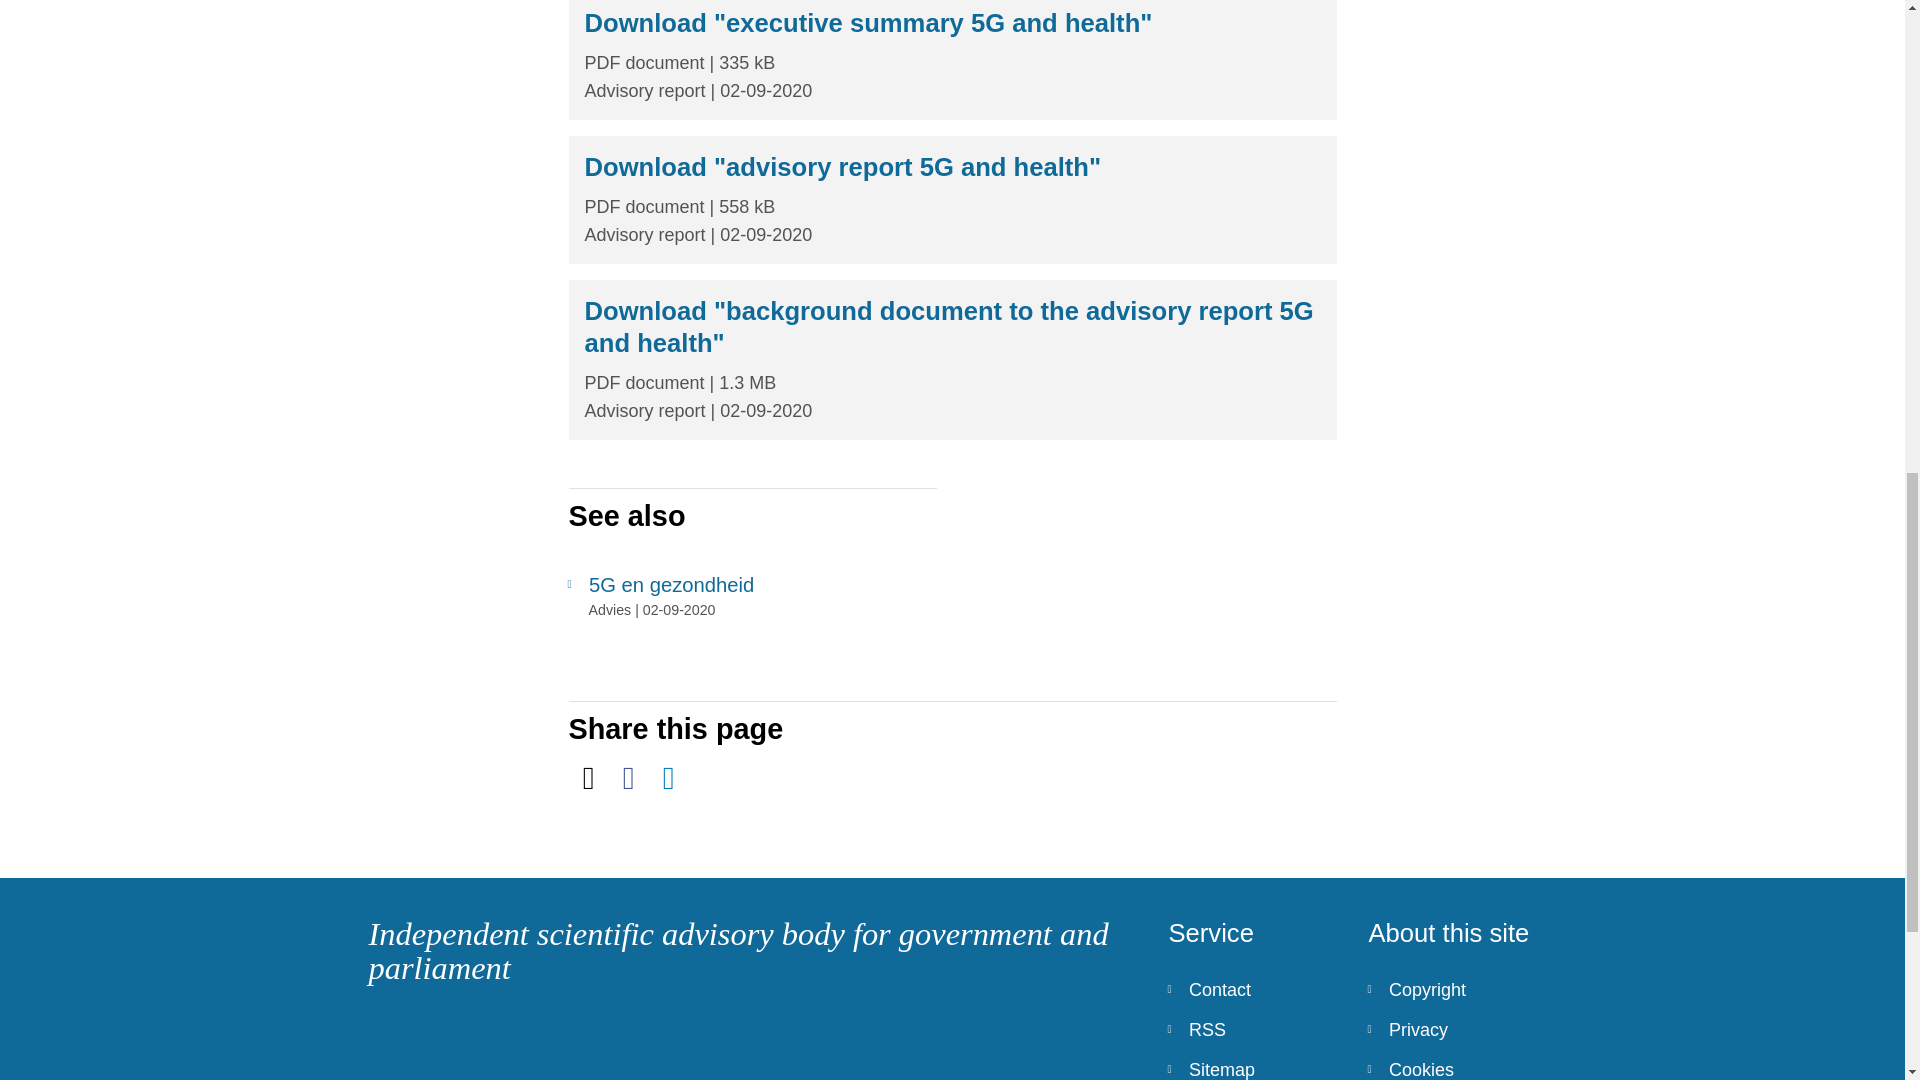  I want to click on Contact, so click(1252, 989).